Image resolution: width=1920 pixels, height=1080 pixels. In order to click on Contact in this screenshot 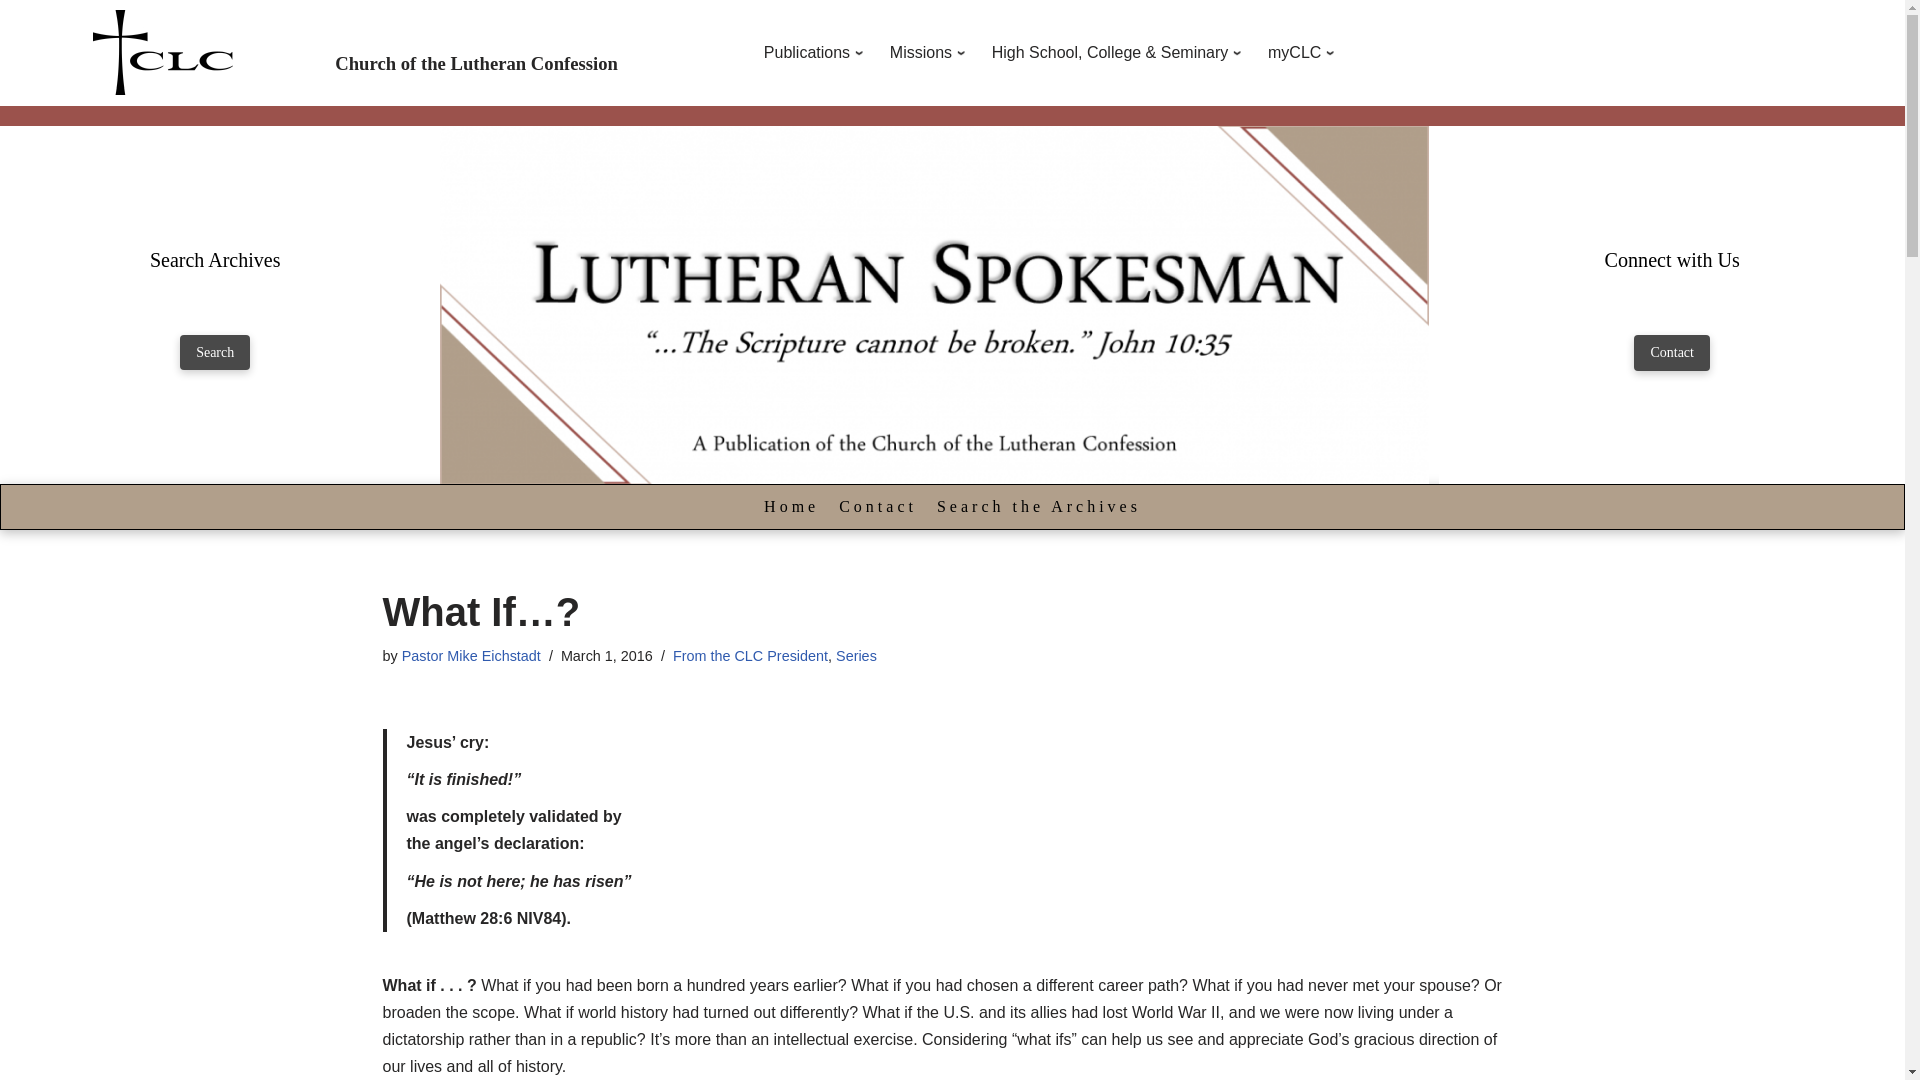, I will do `click(1672, 352)`.